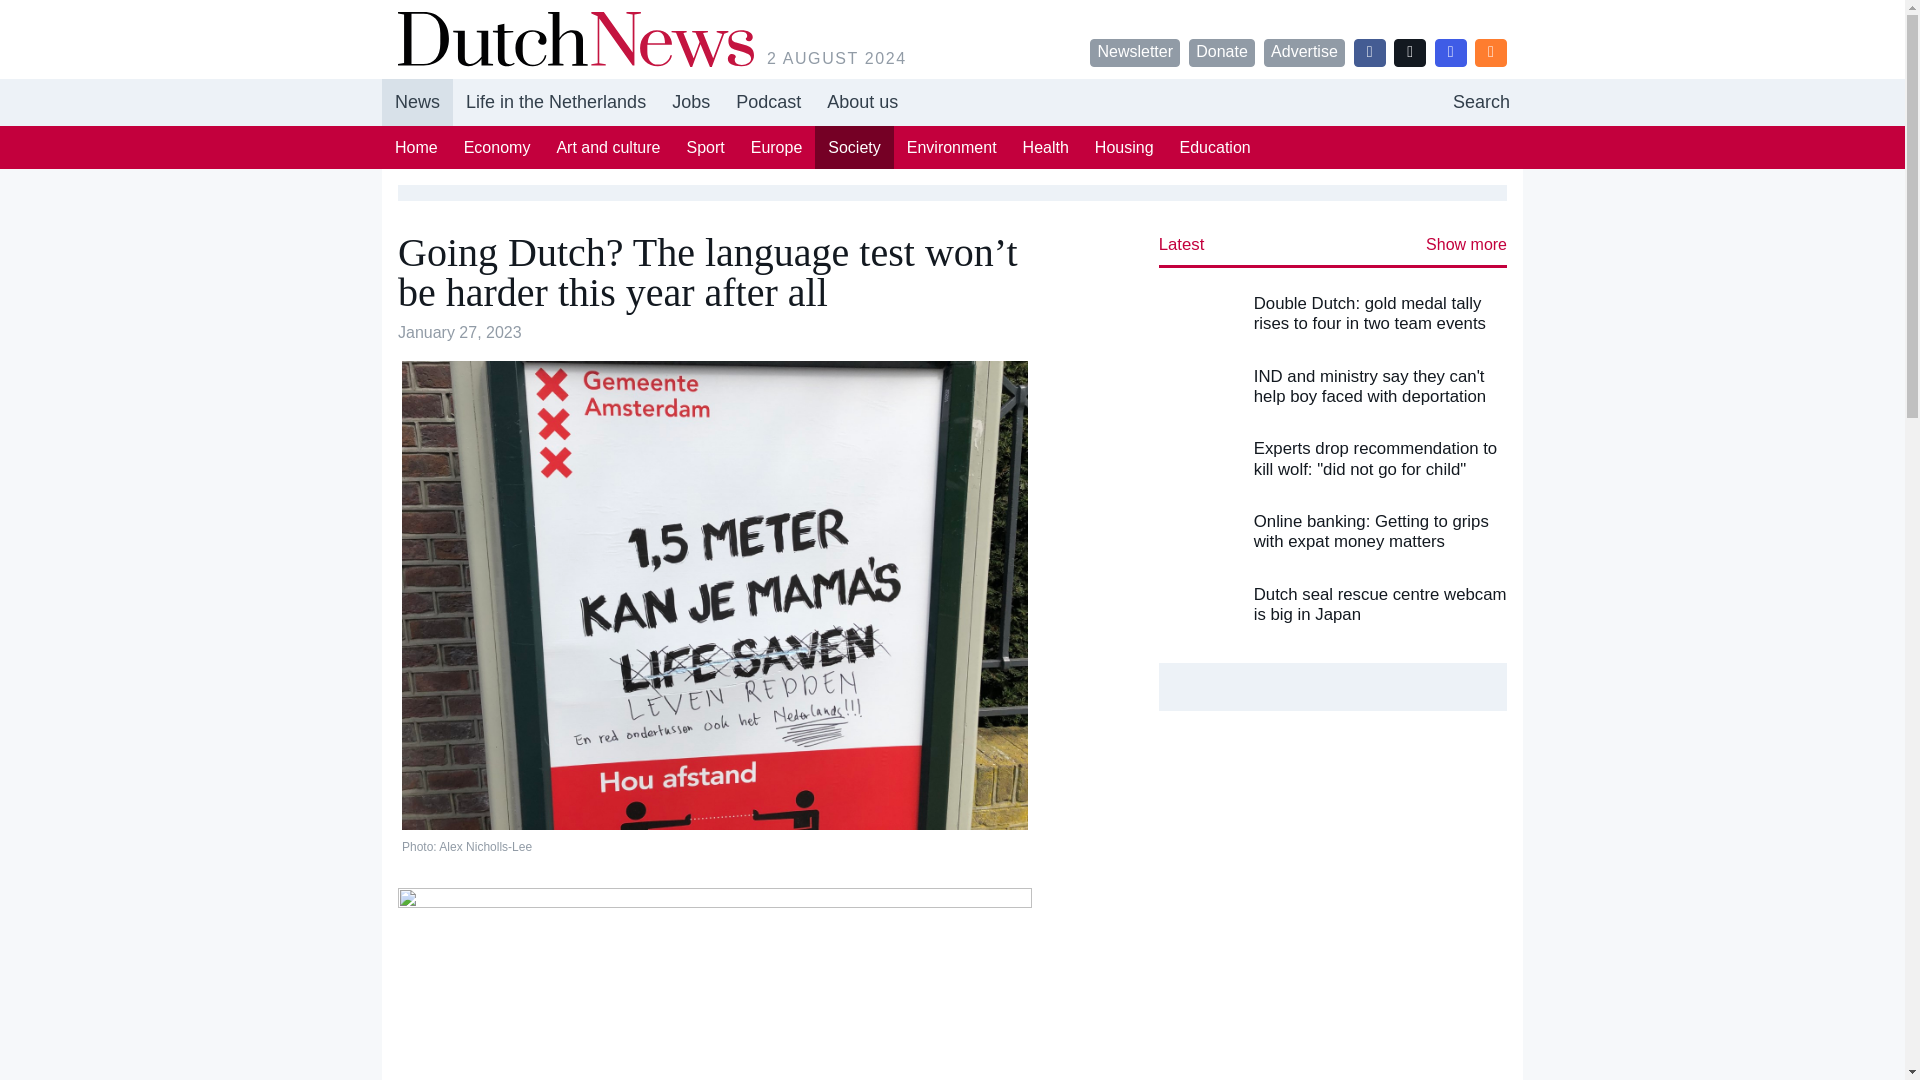 The image size is (1920, 1080). What do you see at coordinates (952, 102) in the screenshot?
I see `Jobs` at bounding box center [952, 102].